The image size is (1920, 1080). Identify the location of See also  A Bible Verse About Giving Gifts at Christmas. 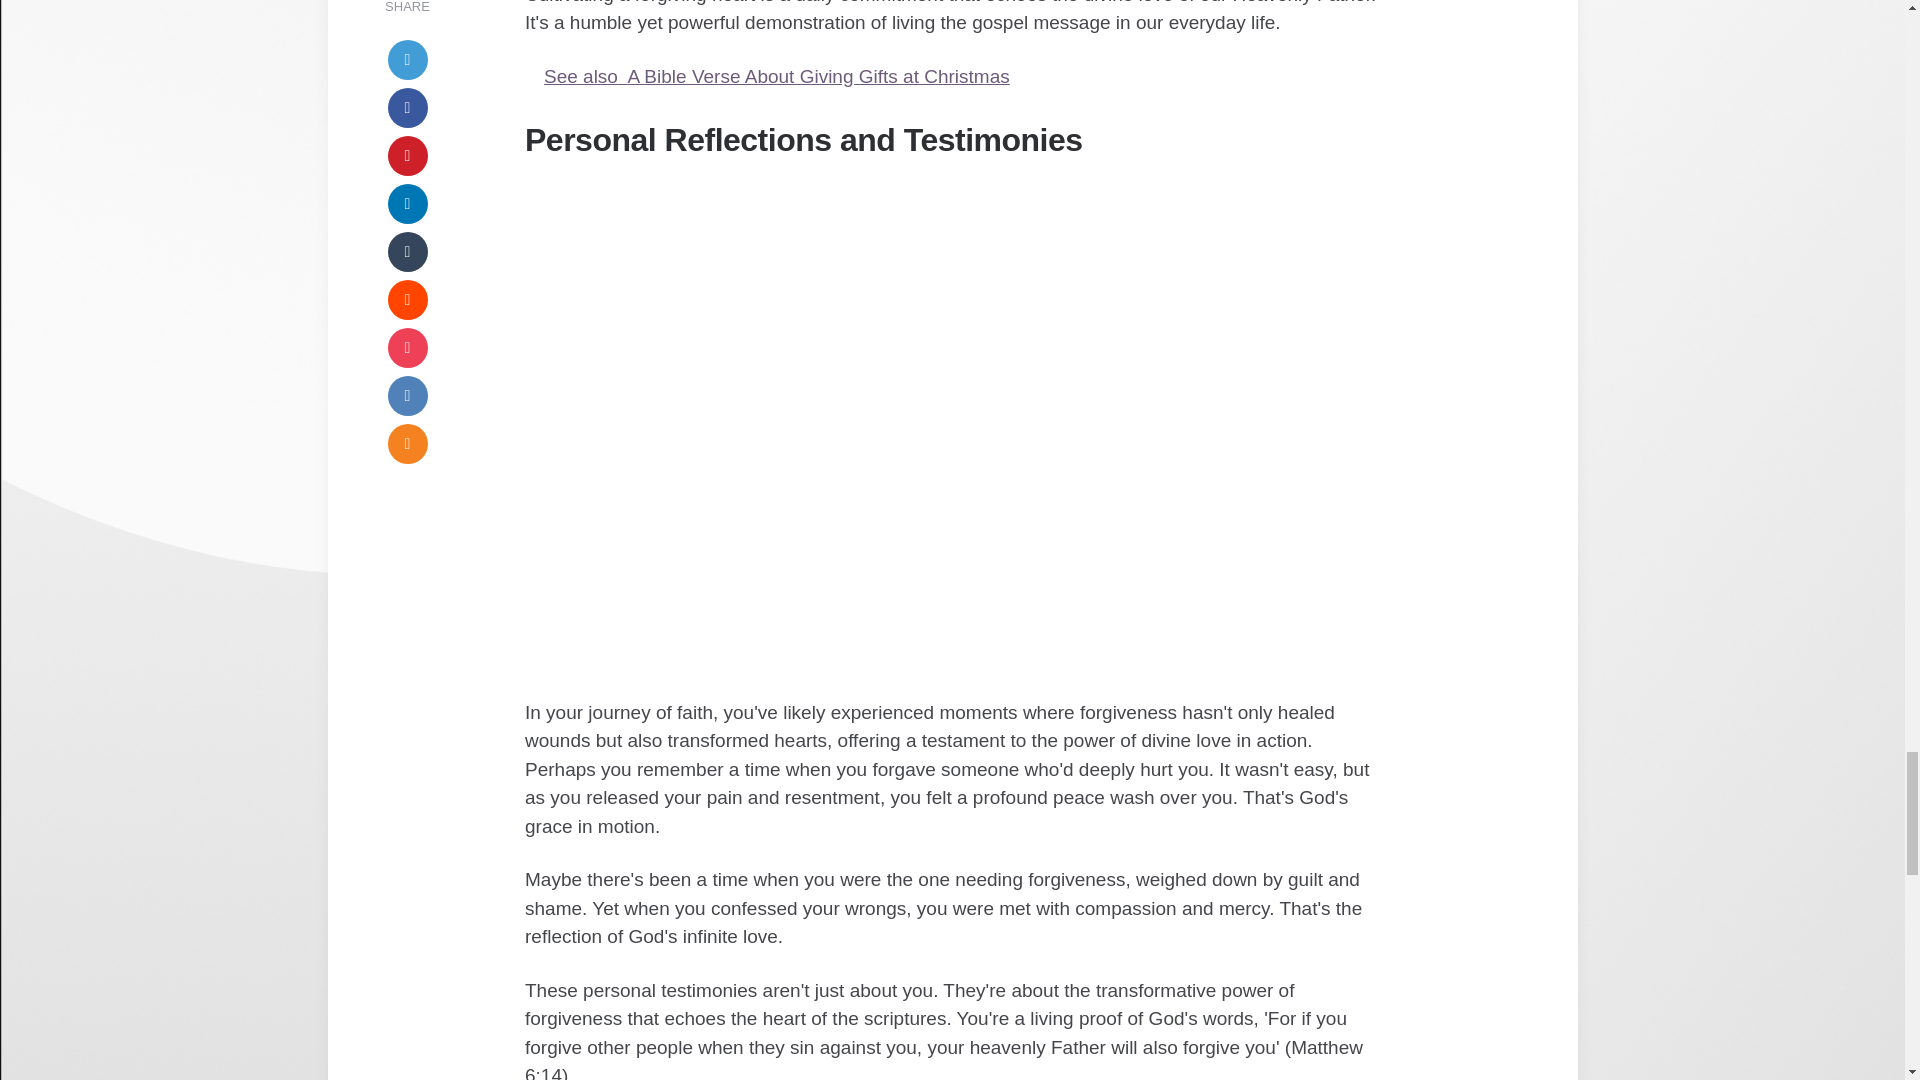
(952, 76).